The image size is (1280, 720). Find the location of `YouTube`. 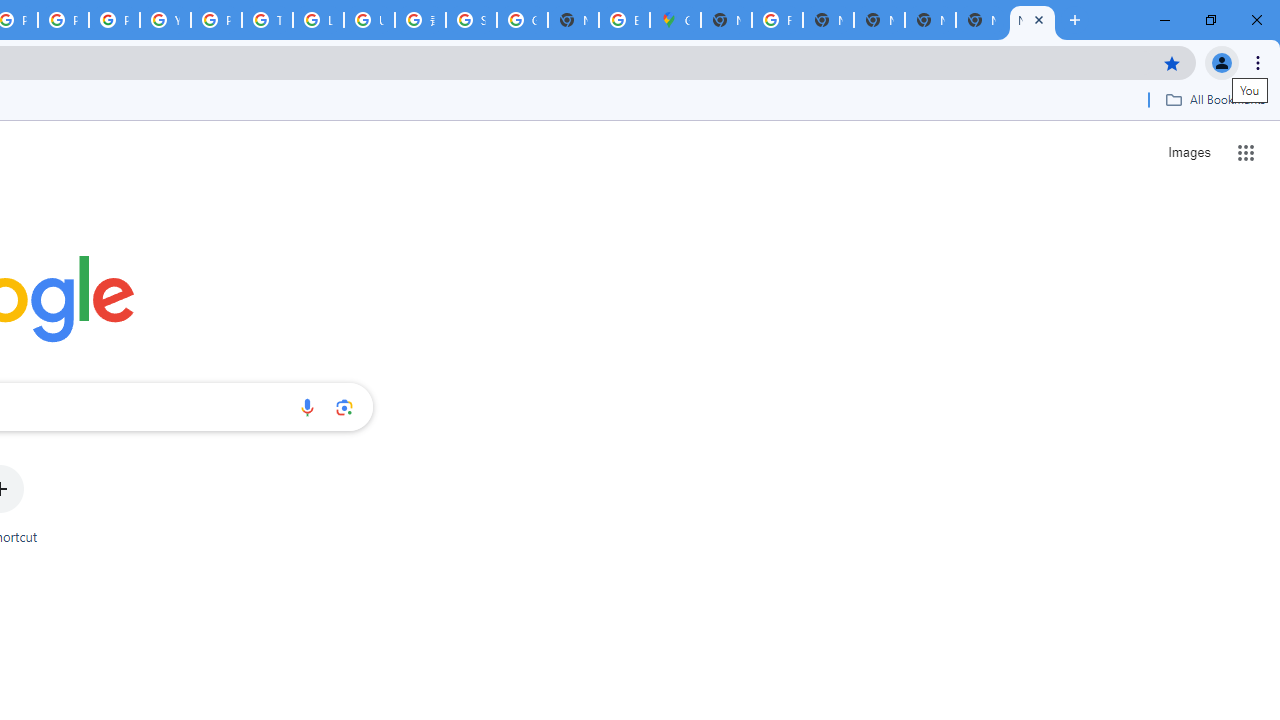

YouTube is located at coordinates (164, 20).